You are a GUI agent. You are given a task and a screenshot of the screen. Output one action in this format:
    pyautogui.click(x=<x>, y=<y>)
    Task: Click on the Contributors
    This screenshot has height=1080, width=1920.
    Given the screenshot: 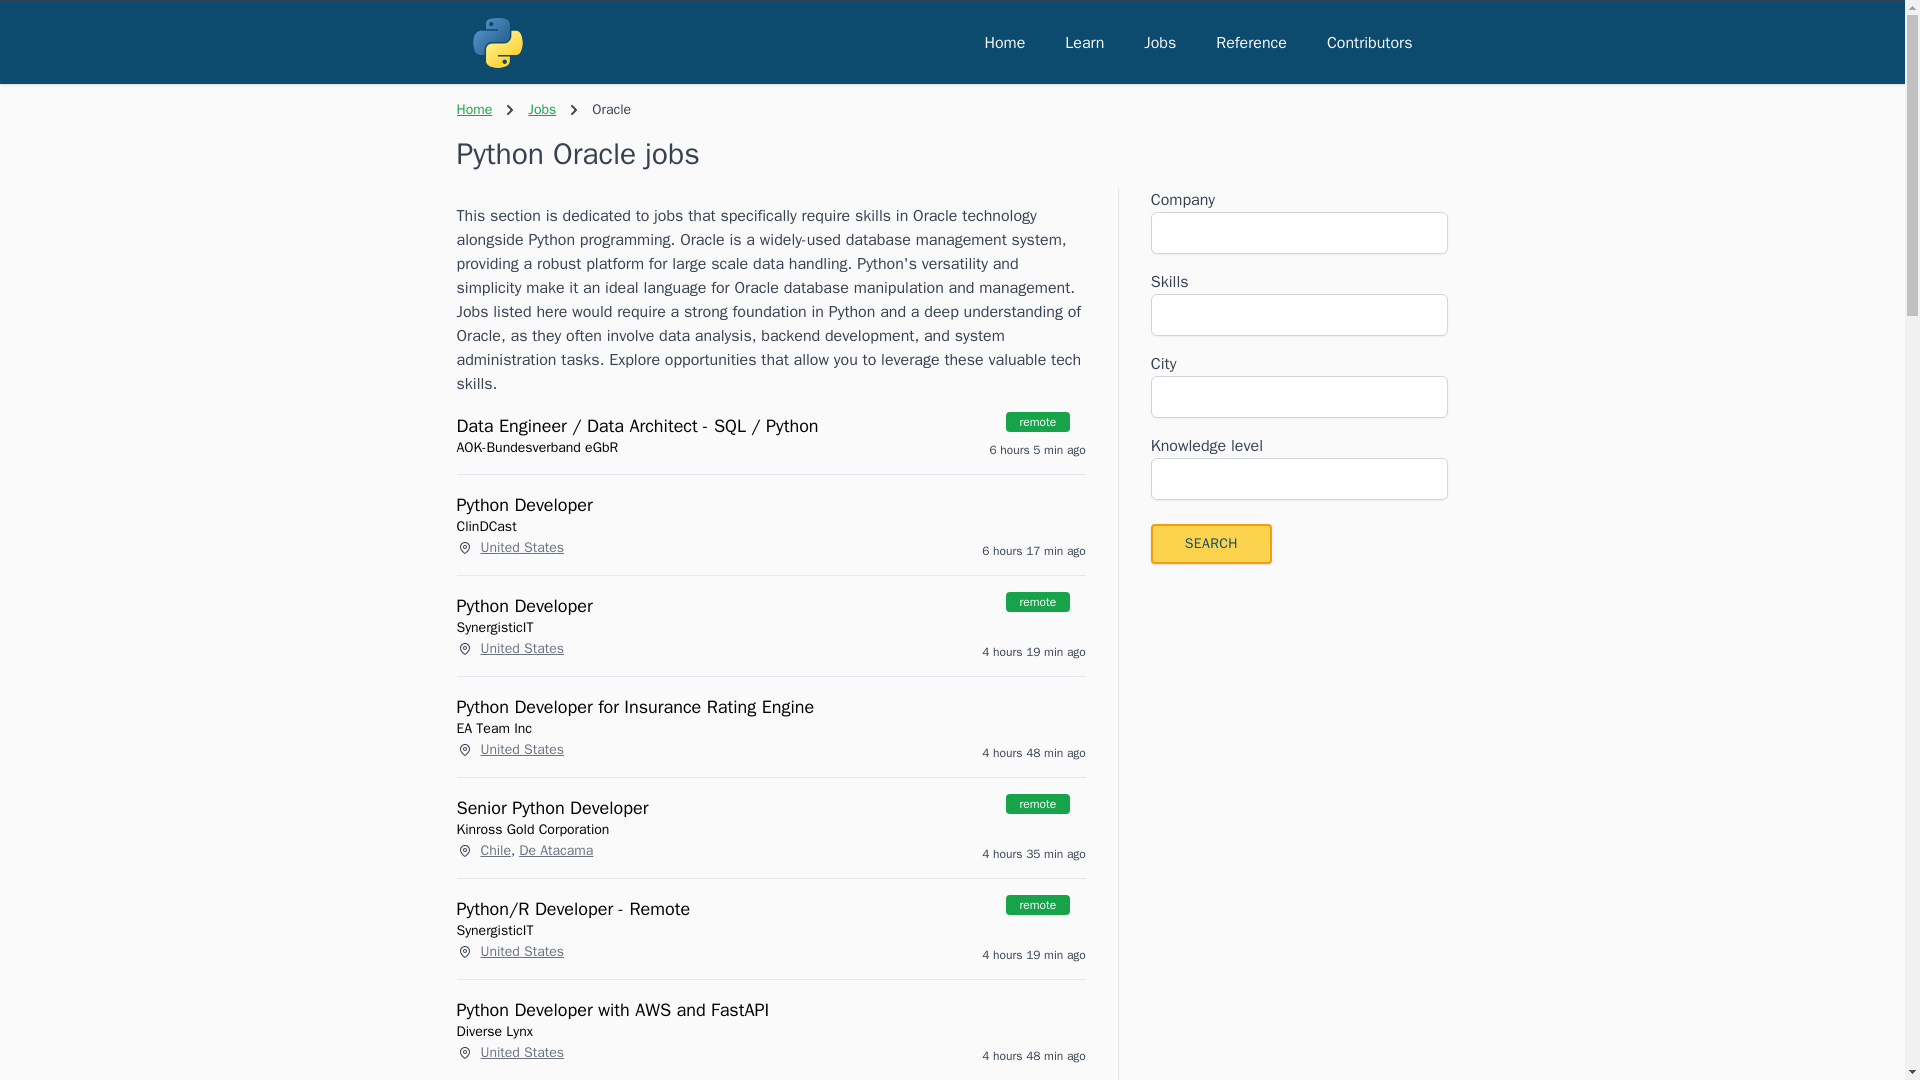 What is the action you would take?
    pyautogui.click(x=1370, y=42)
    